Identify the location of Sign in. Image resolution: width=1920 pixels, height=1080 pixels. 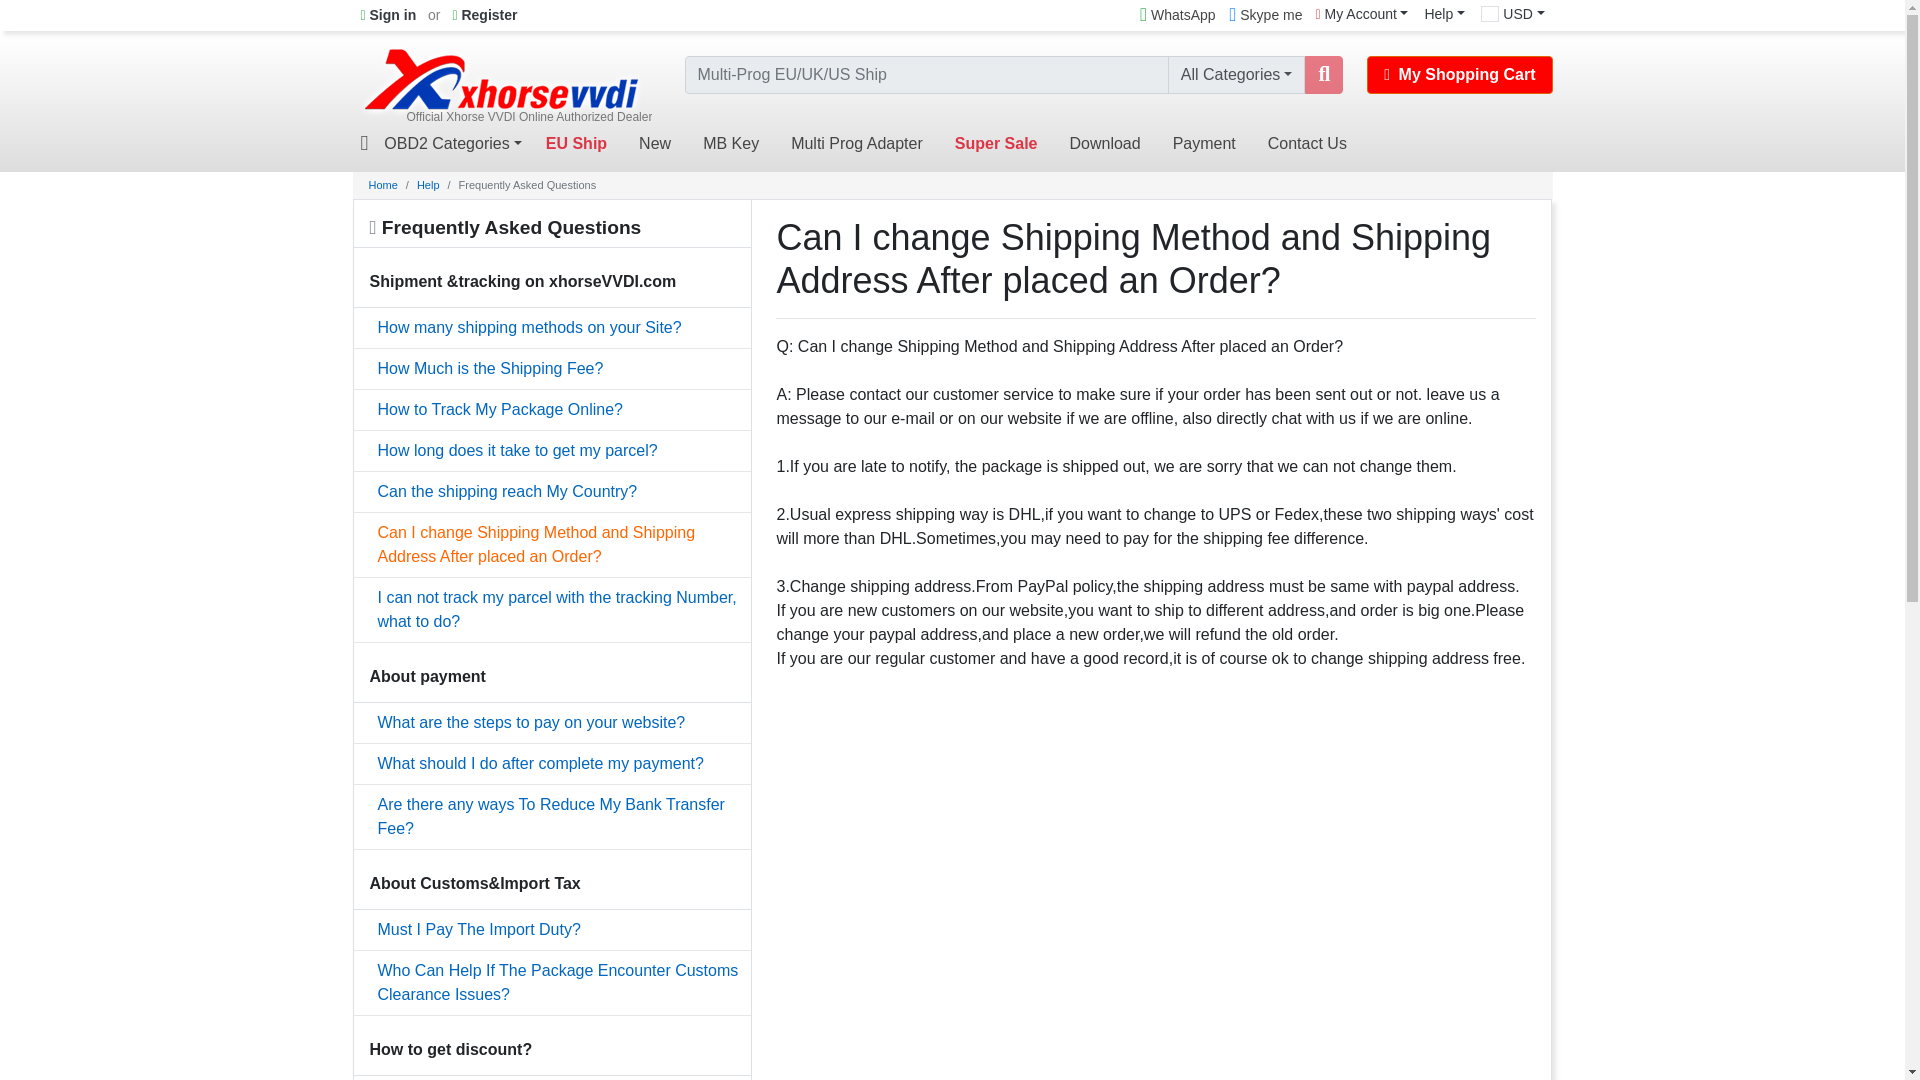
(388, 16).